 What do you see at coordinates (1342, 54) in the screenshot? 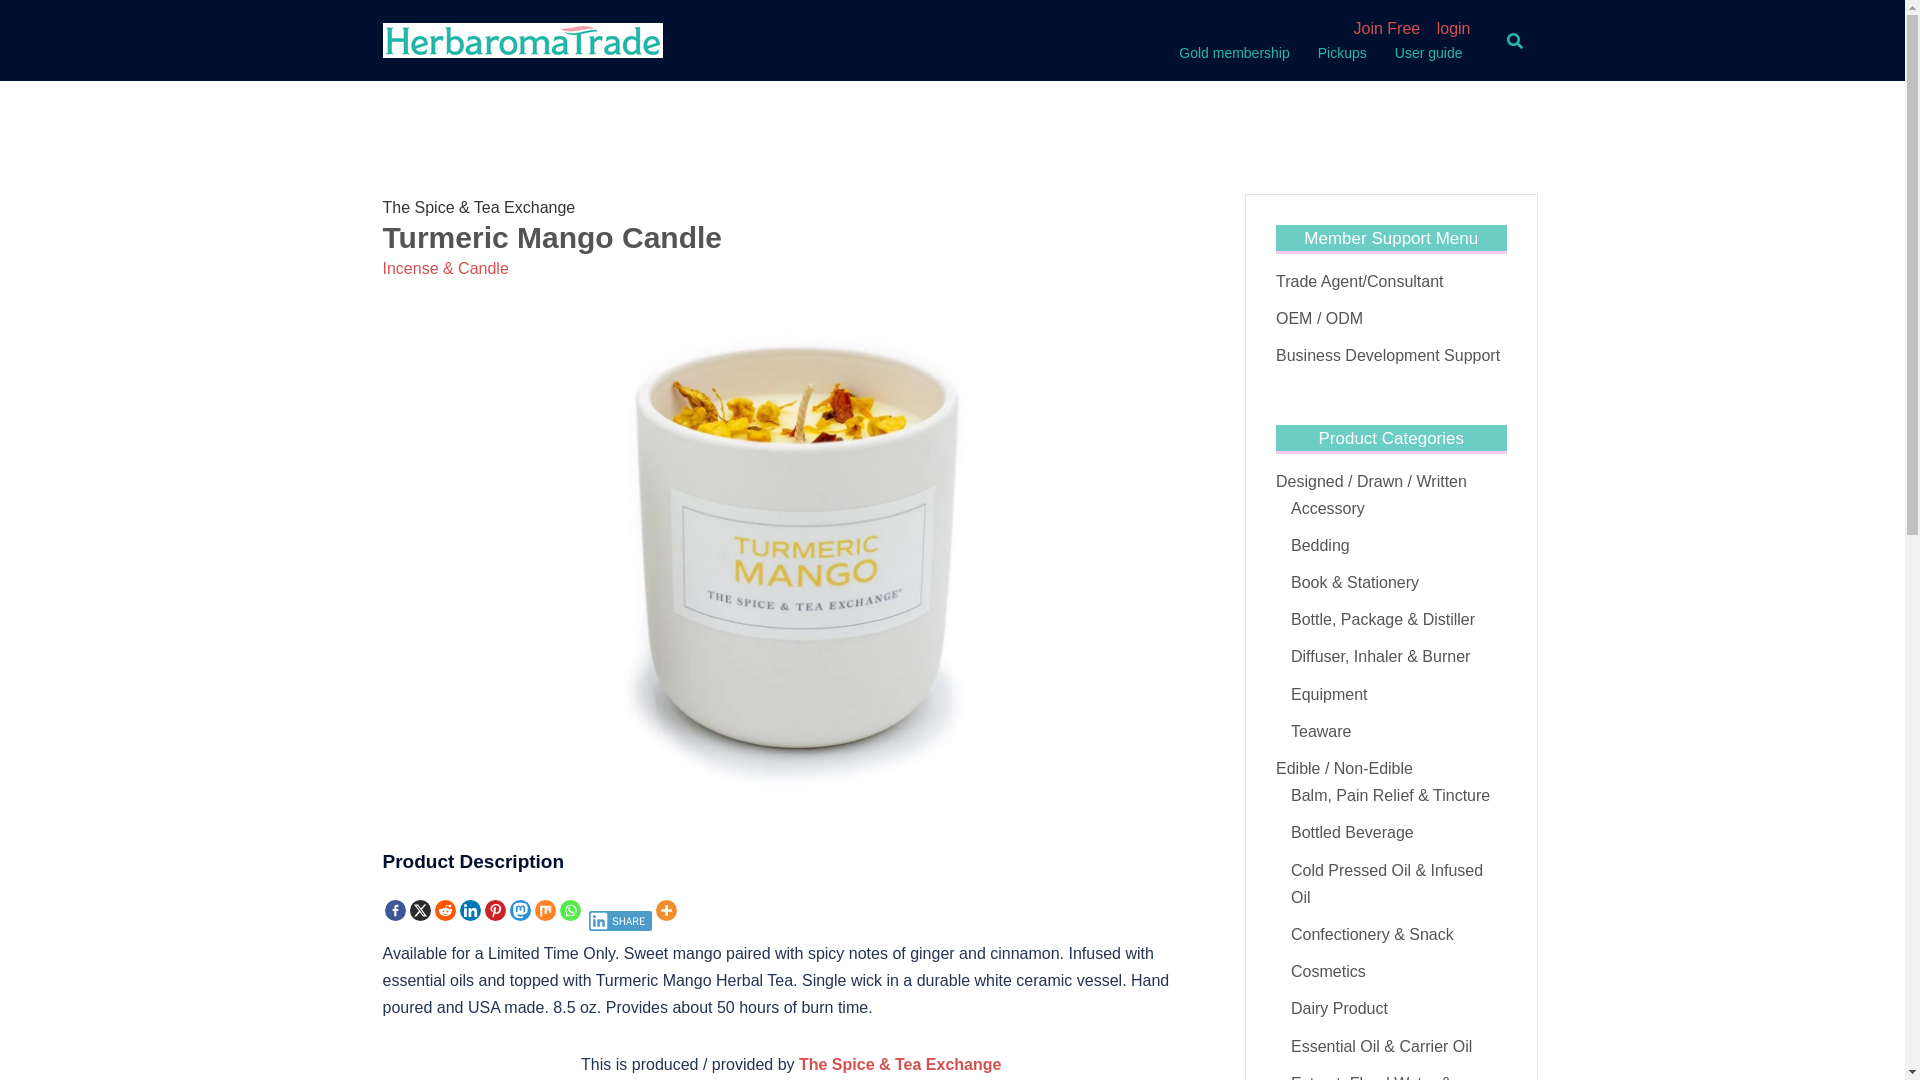
I see `Pickups` at bounding box center [1342, 54].